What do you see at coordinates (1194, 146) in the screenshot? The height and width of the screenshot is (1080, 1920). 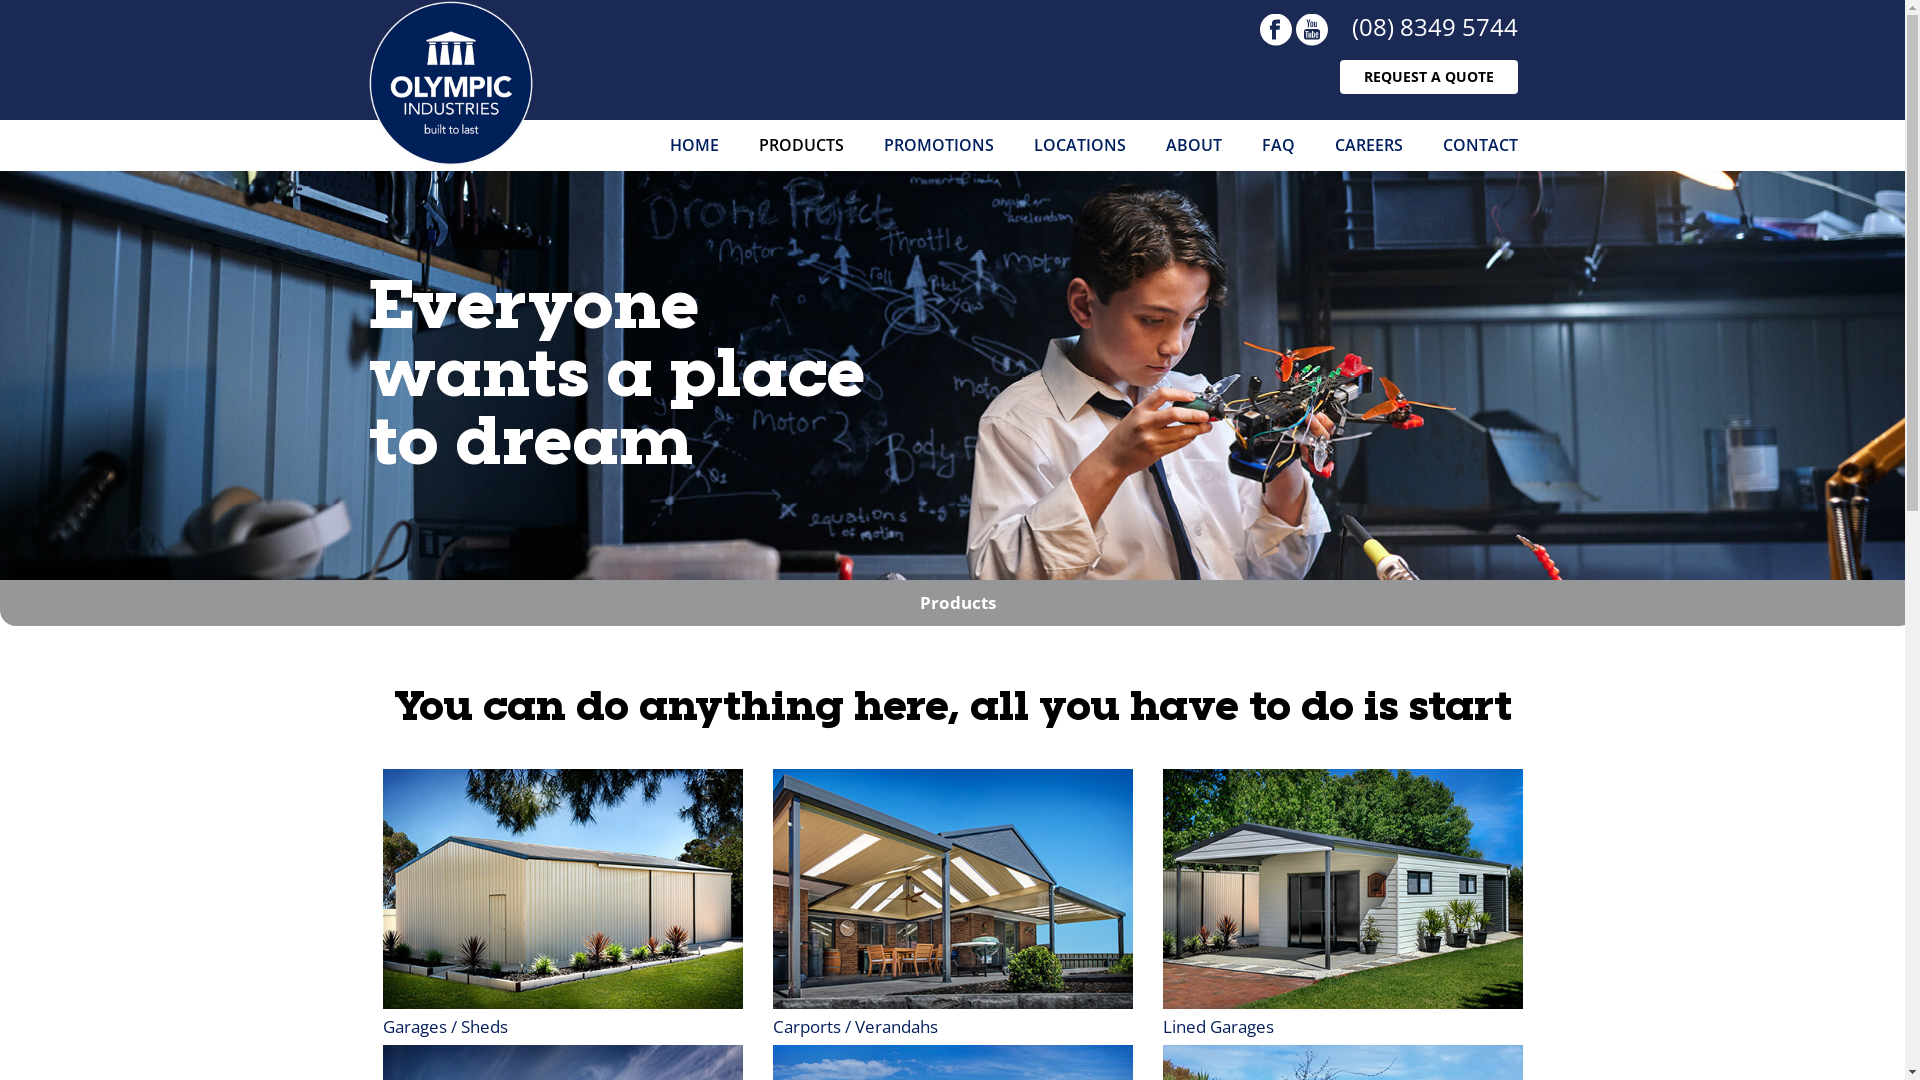 I see `ABOUT` at bounding box center [1194, 146].